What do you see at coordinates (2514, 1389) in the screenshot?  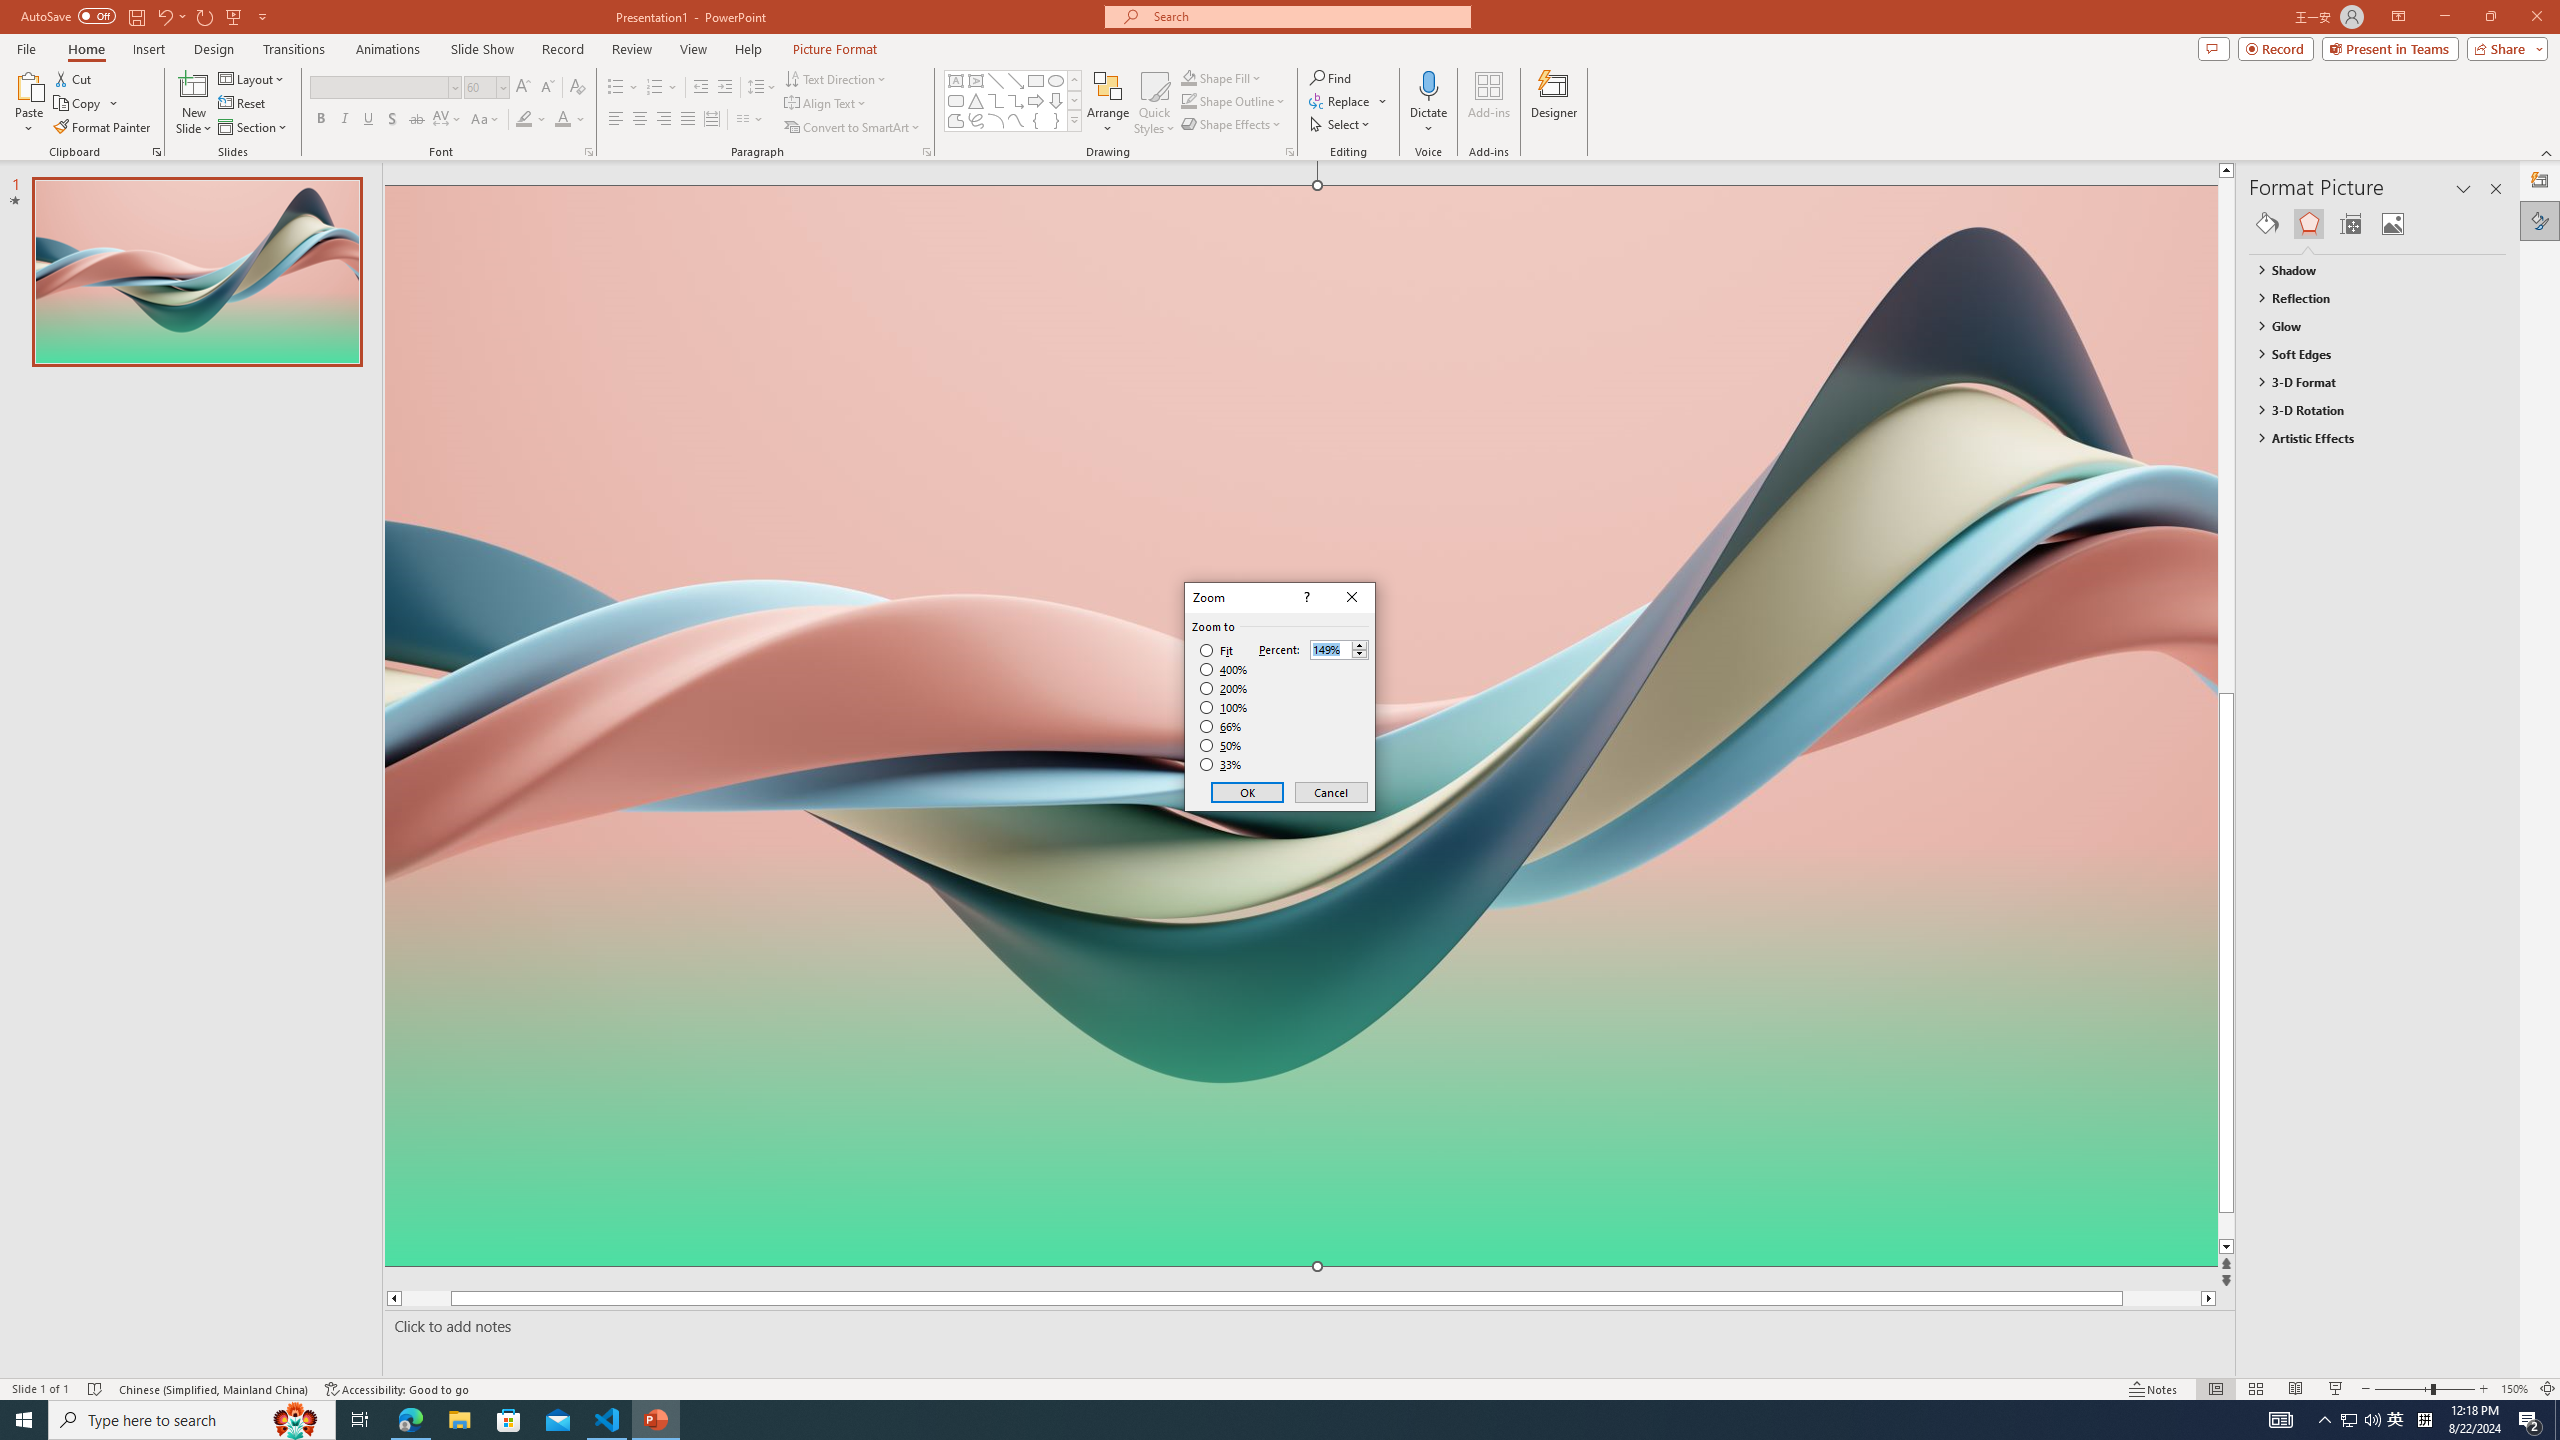 I see `Zoom 150%` at bounding box center [2514, 1389].